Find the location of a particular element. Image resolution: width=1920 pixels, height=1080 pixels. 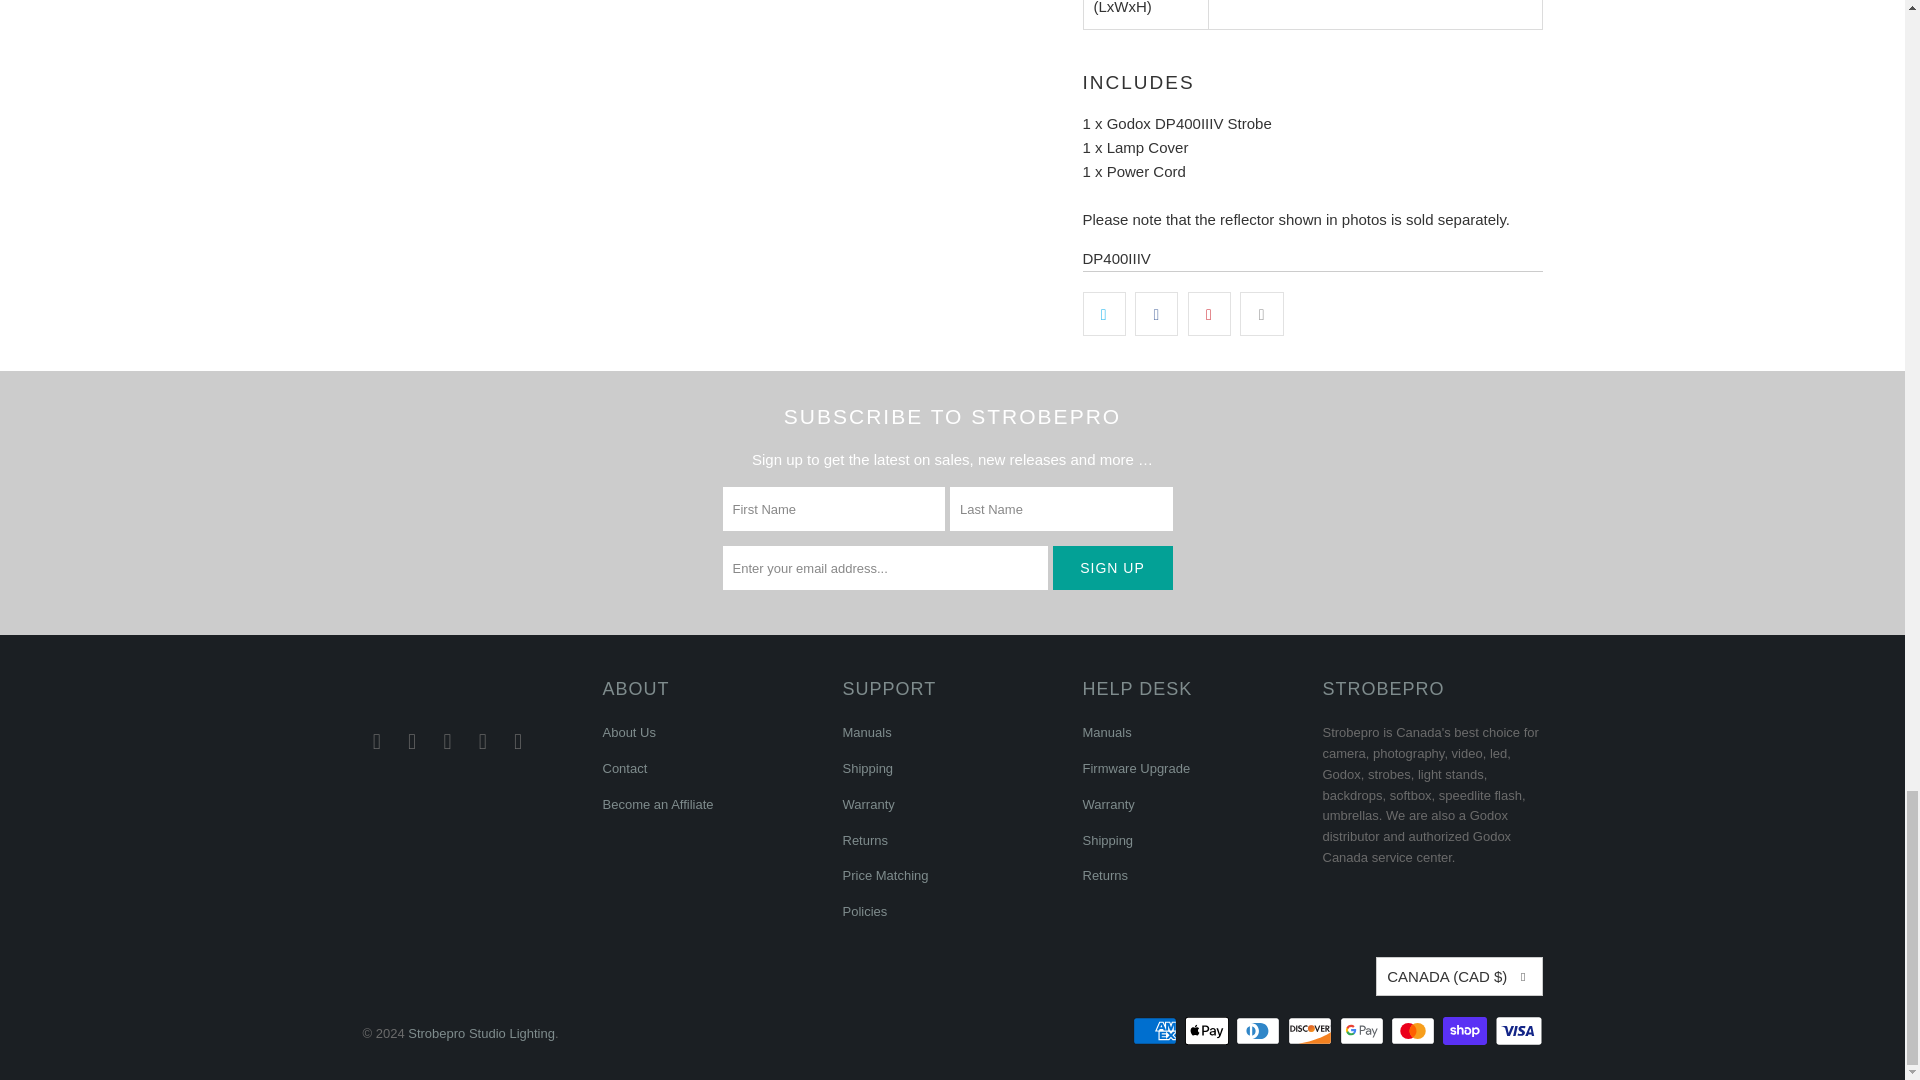

Diners Club is located at coordinates (1260, 1031).